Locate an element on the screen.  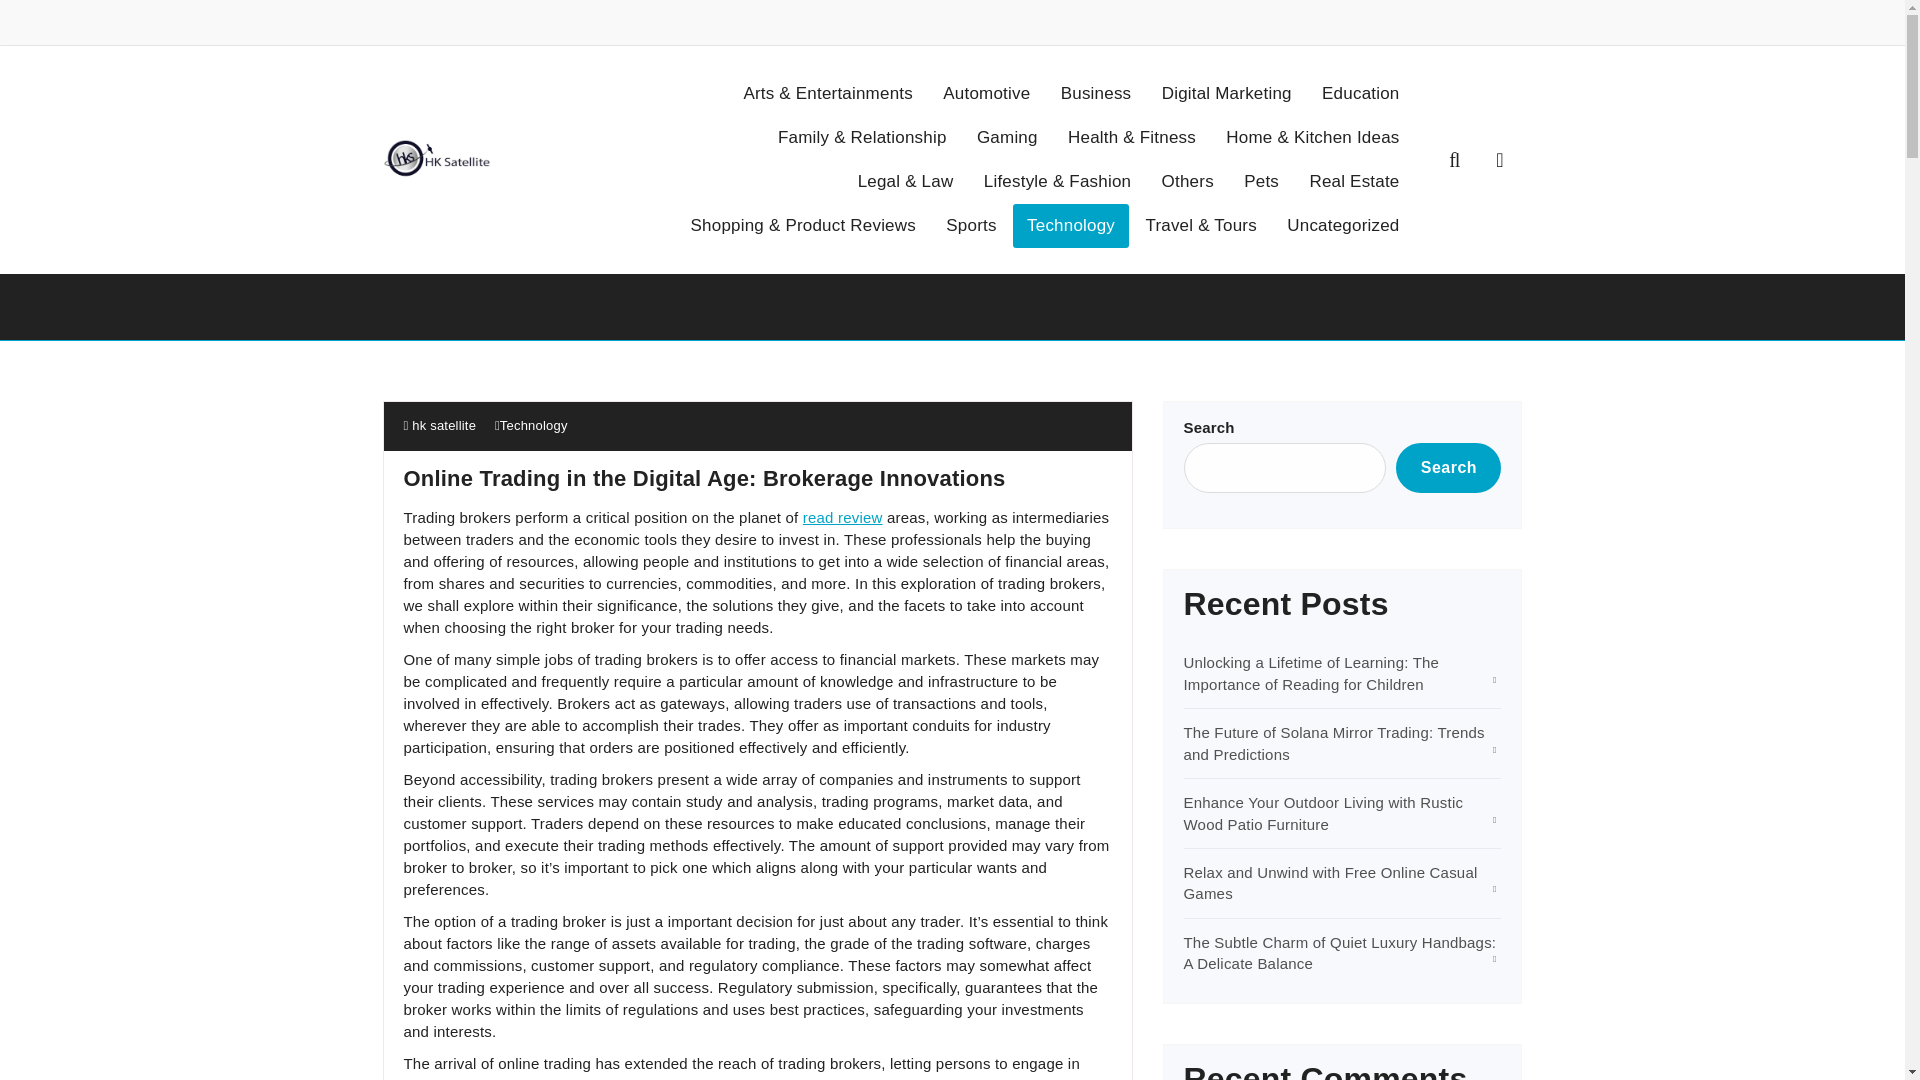
Automotive is located at coordinates (986, 94).